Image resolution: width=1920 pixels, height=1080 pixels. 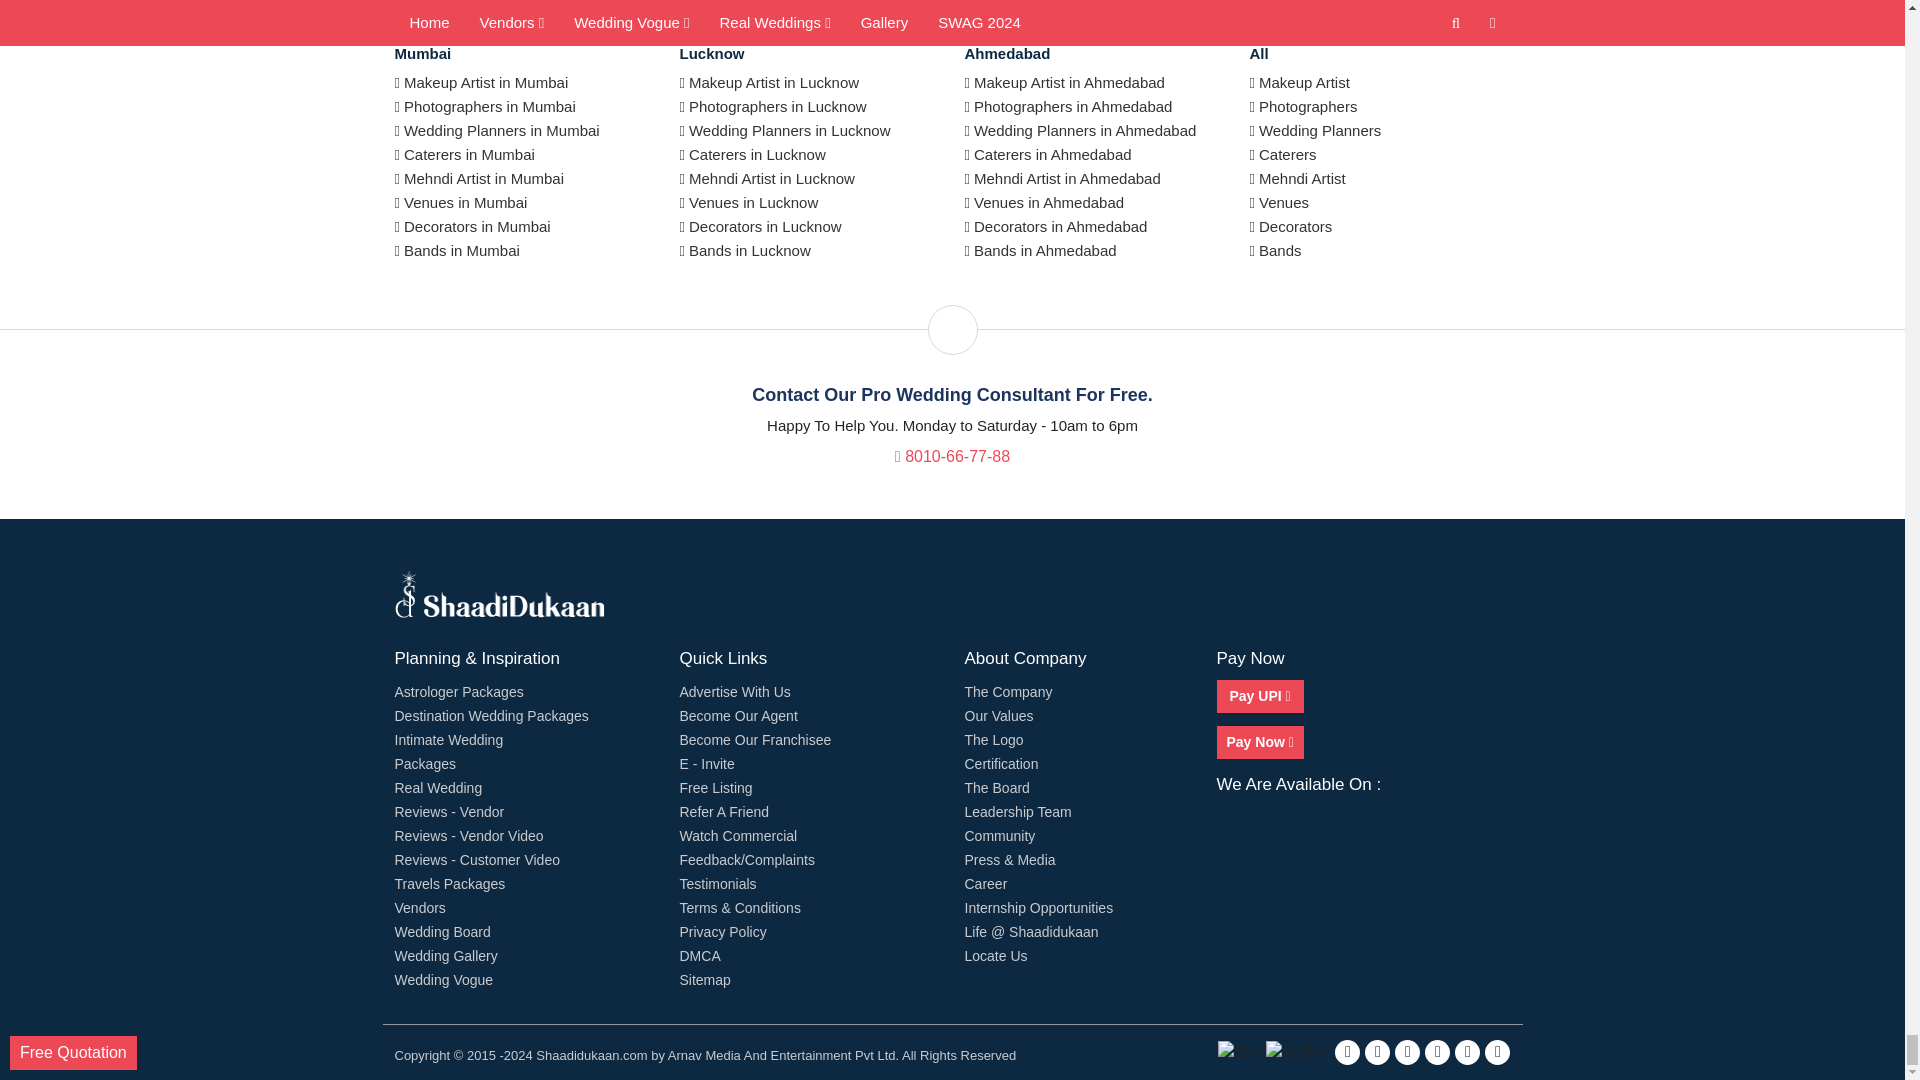 I want to click on Packages, so click(x=424, y=764).